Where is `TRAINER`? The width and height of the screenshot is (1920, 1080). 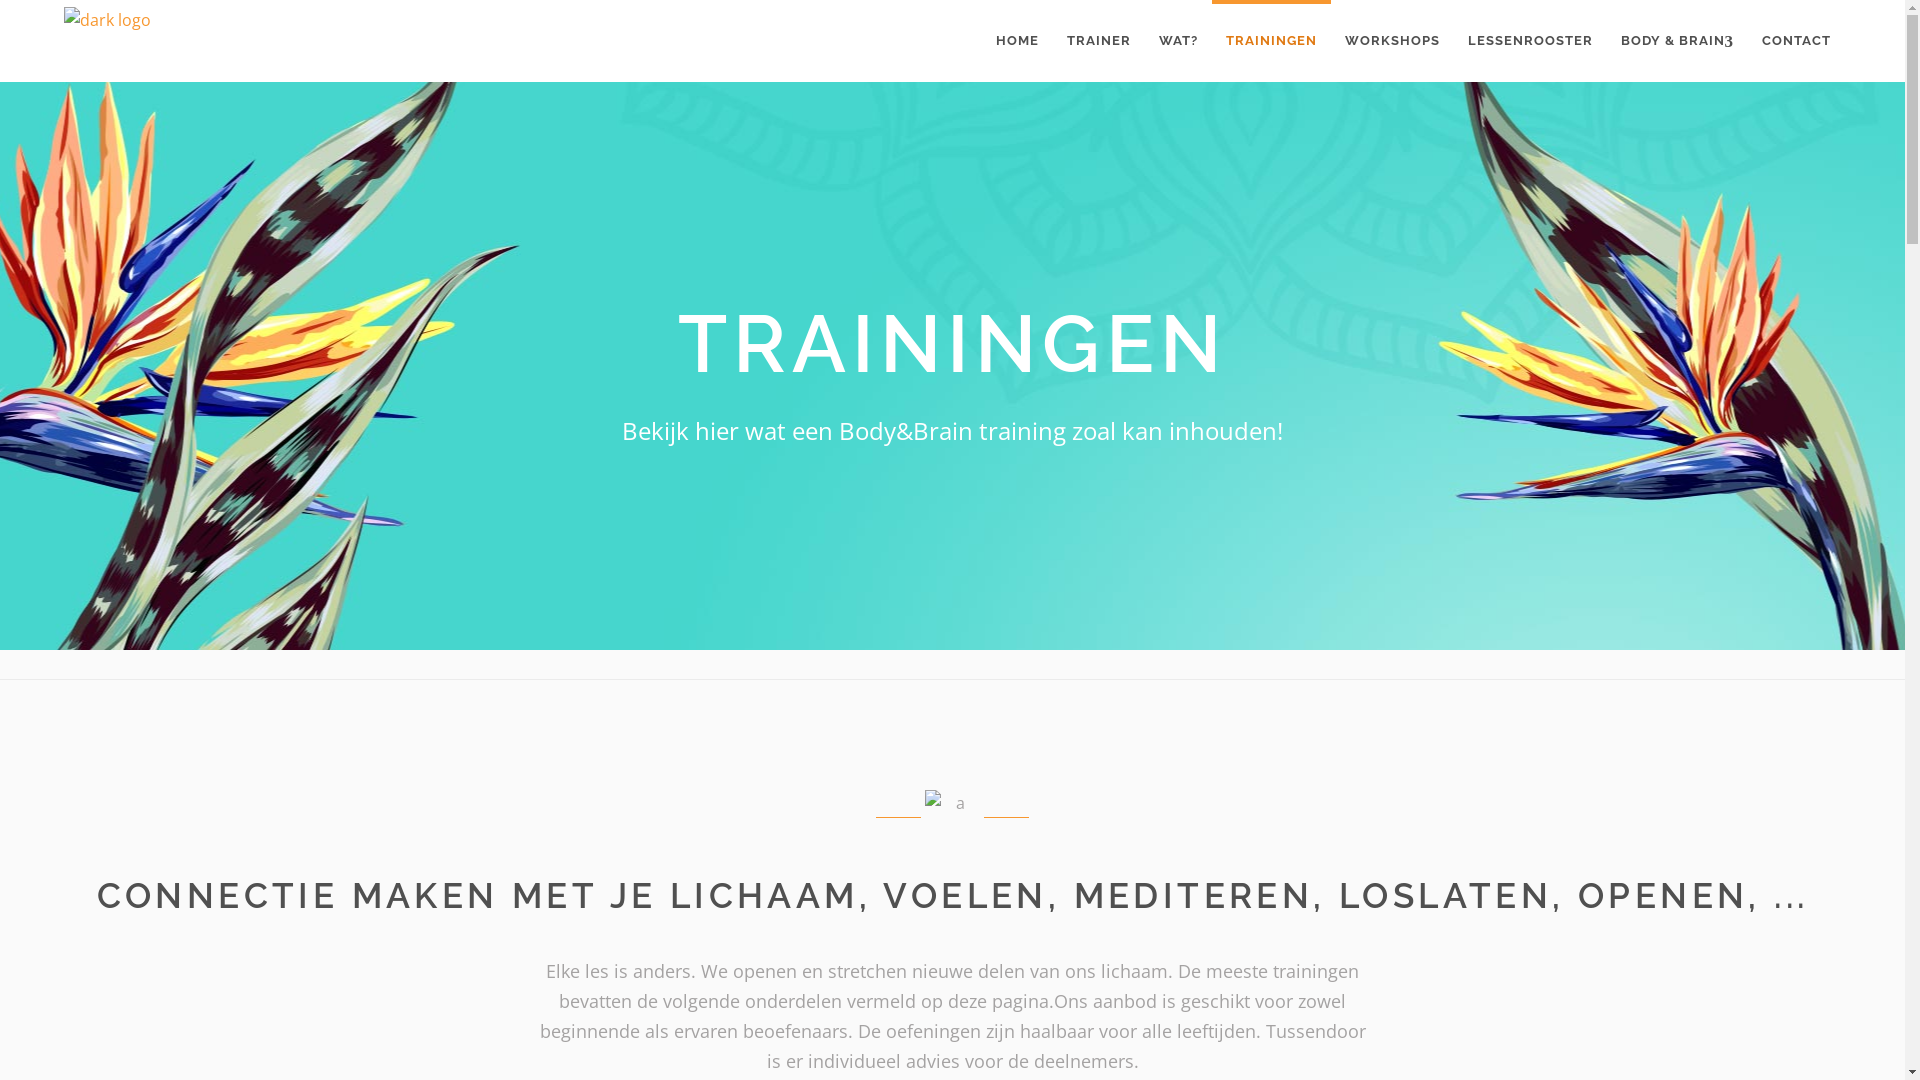 TRAINER is located at coordinates (1098, 41).